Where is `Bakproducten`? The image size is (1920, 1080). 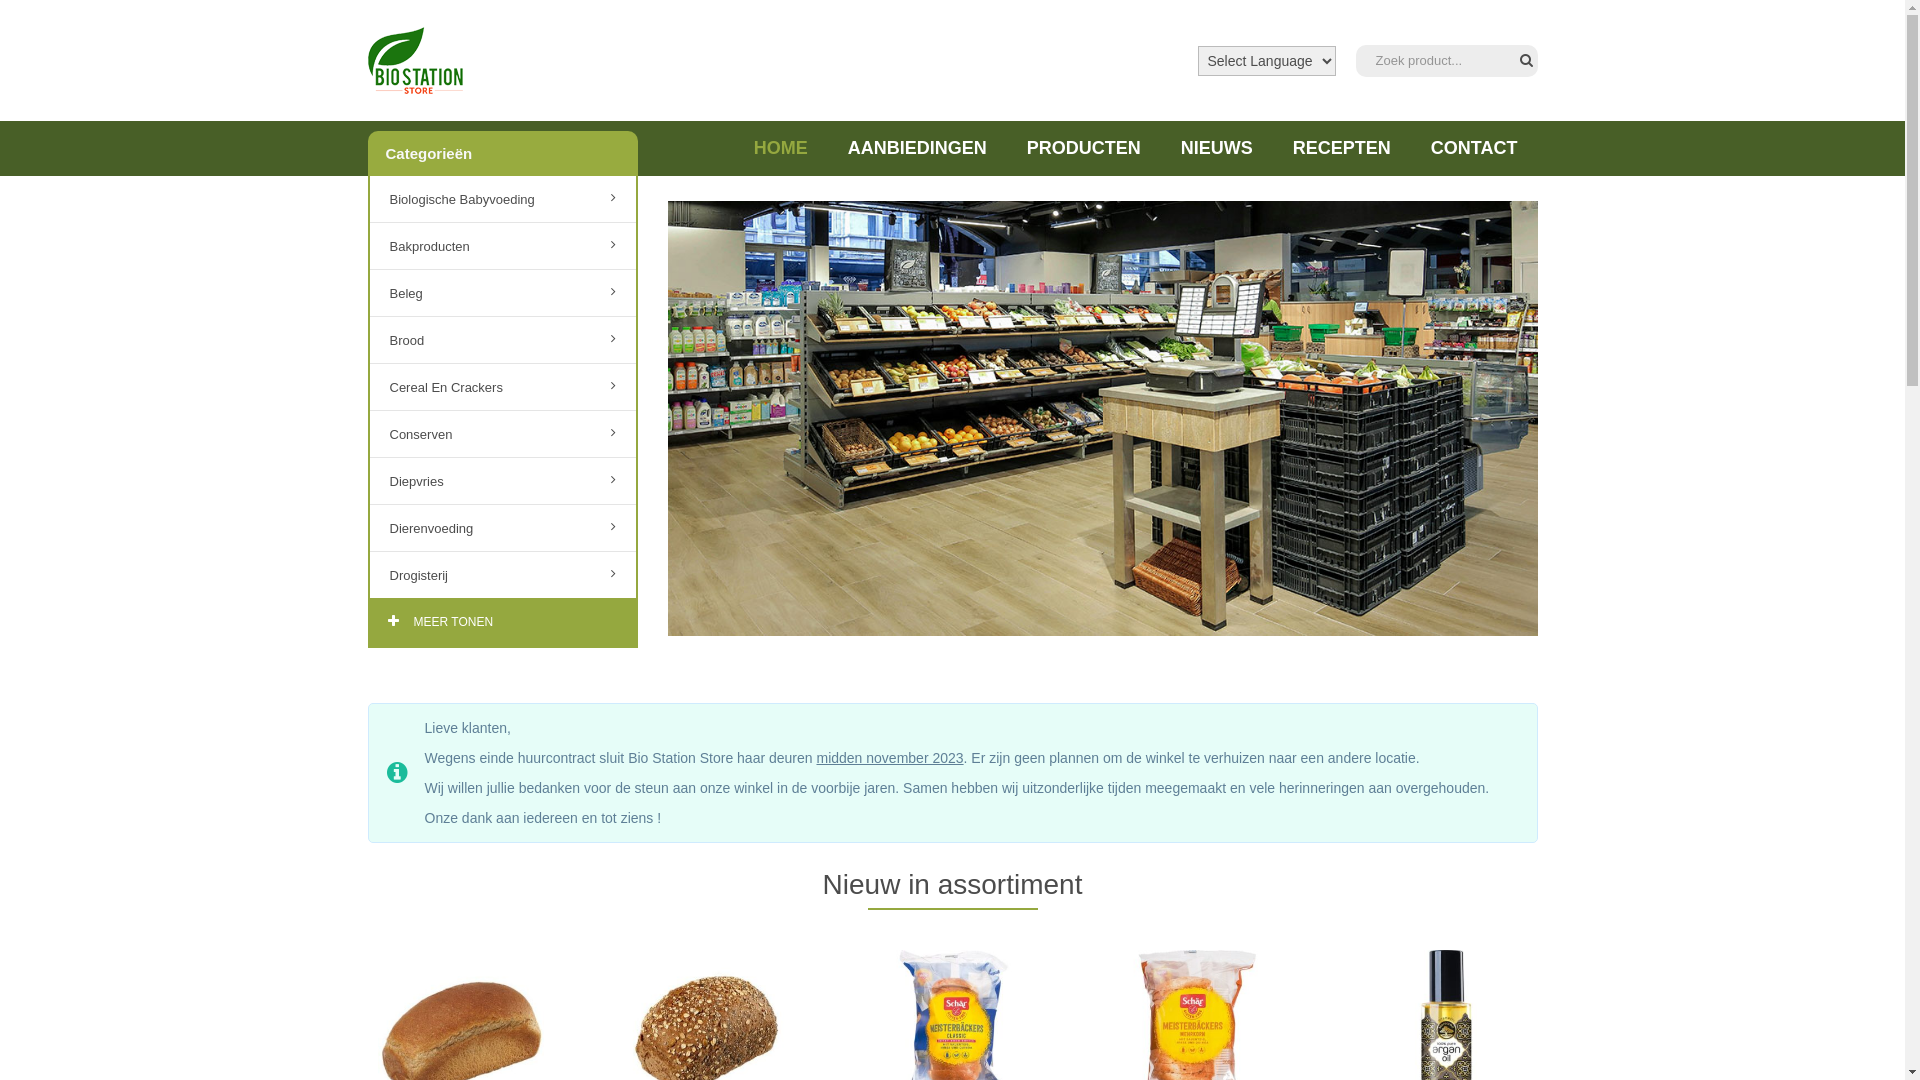 Bakproducten is located at coordinates (503, 246).